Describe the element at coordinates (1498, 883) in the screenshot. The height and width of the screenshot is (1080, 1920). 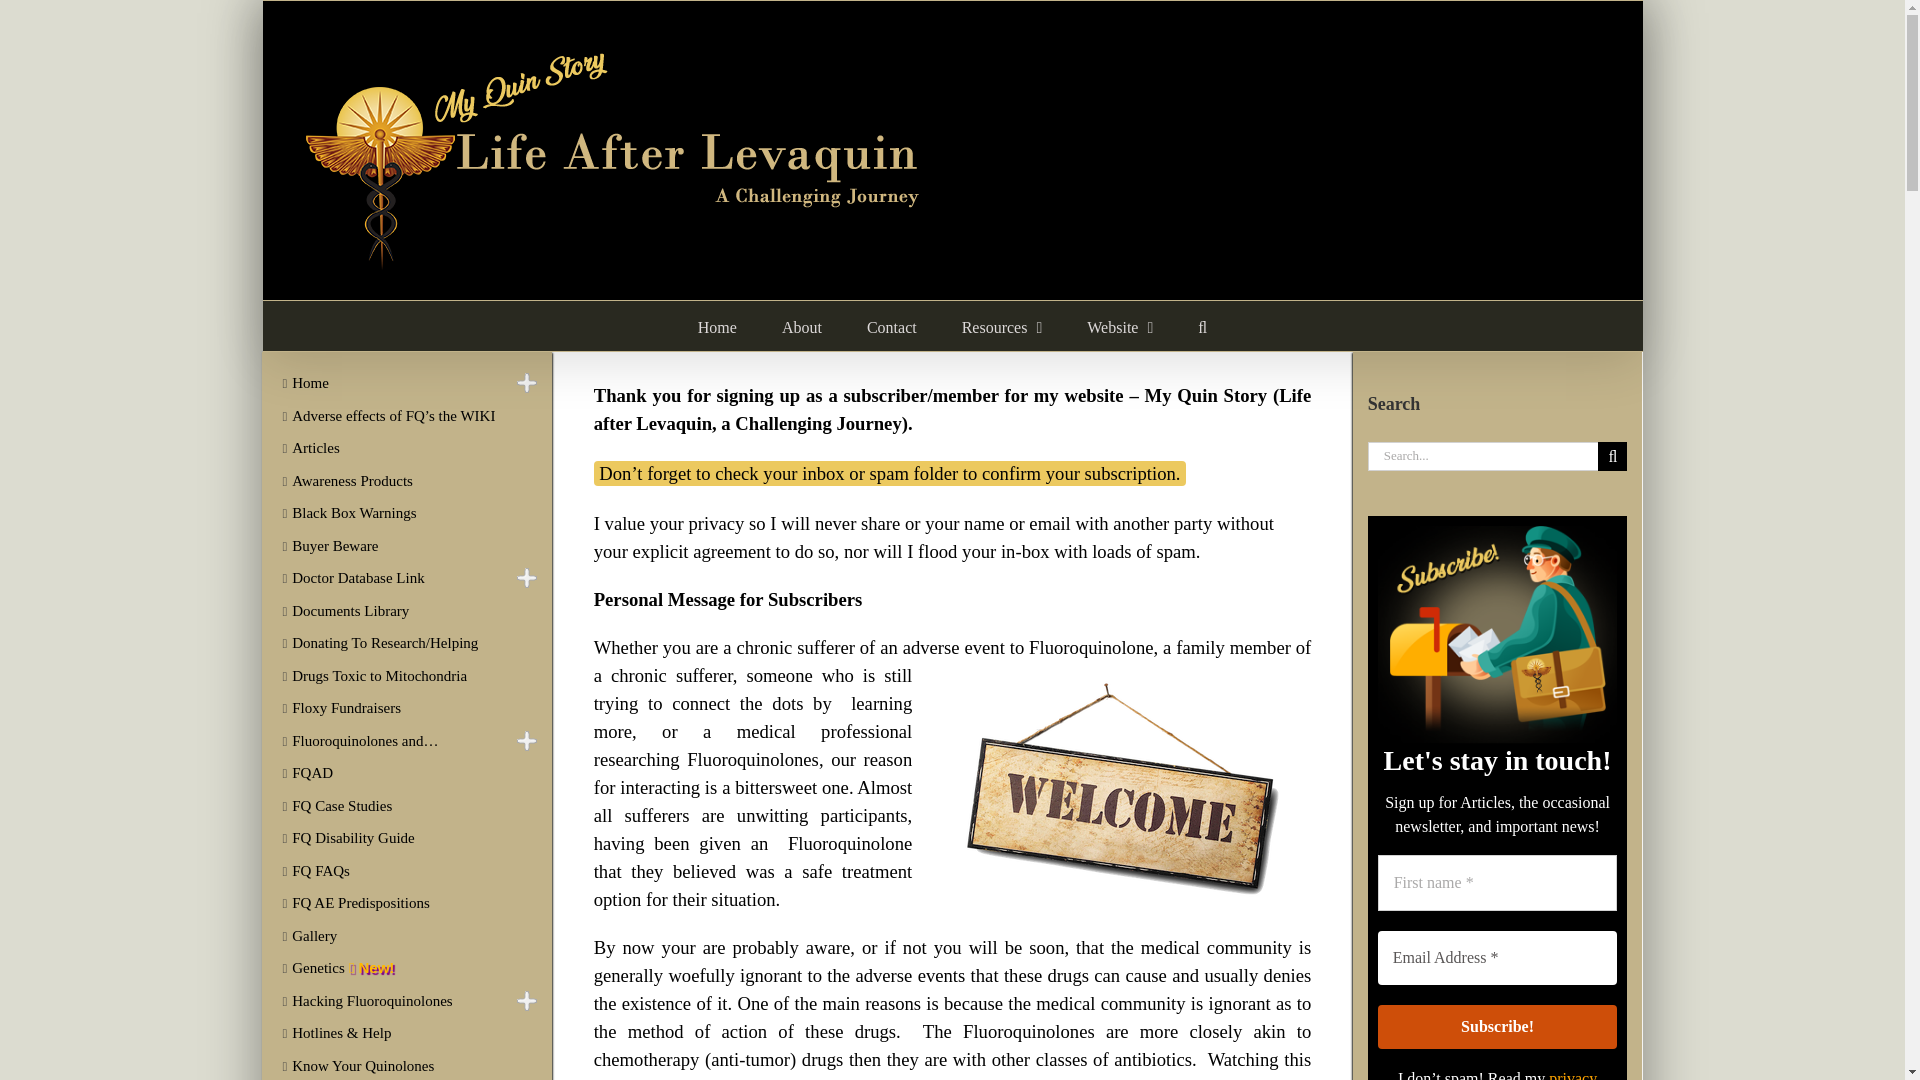
I see `First name` at that location.